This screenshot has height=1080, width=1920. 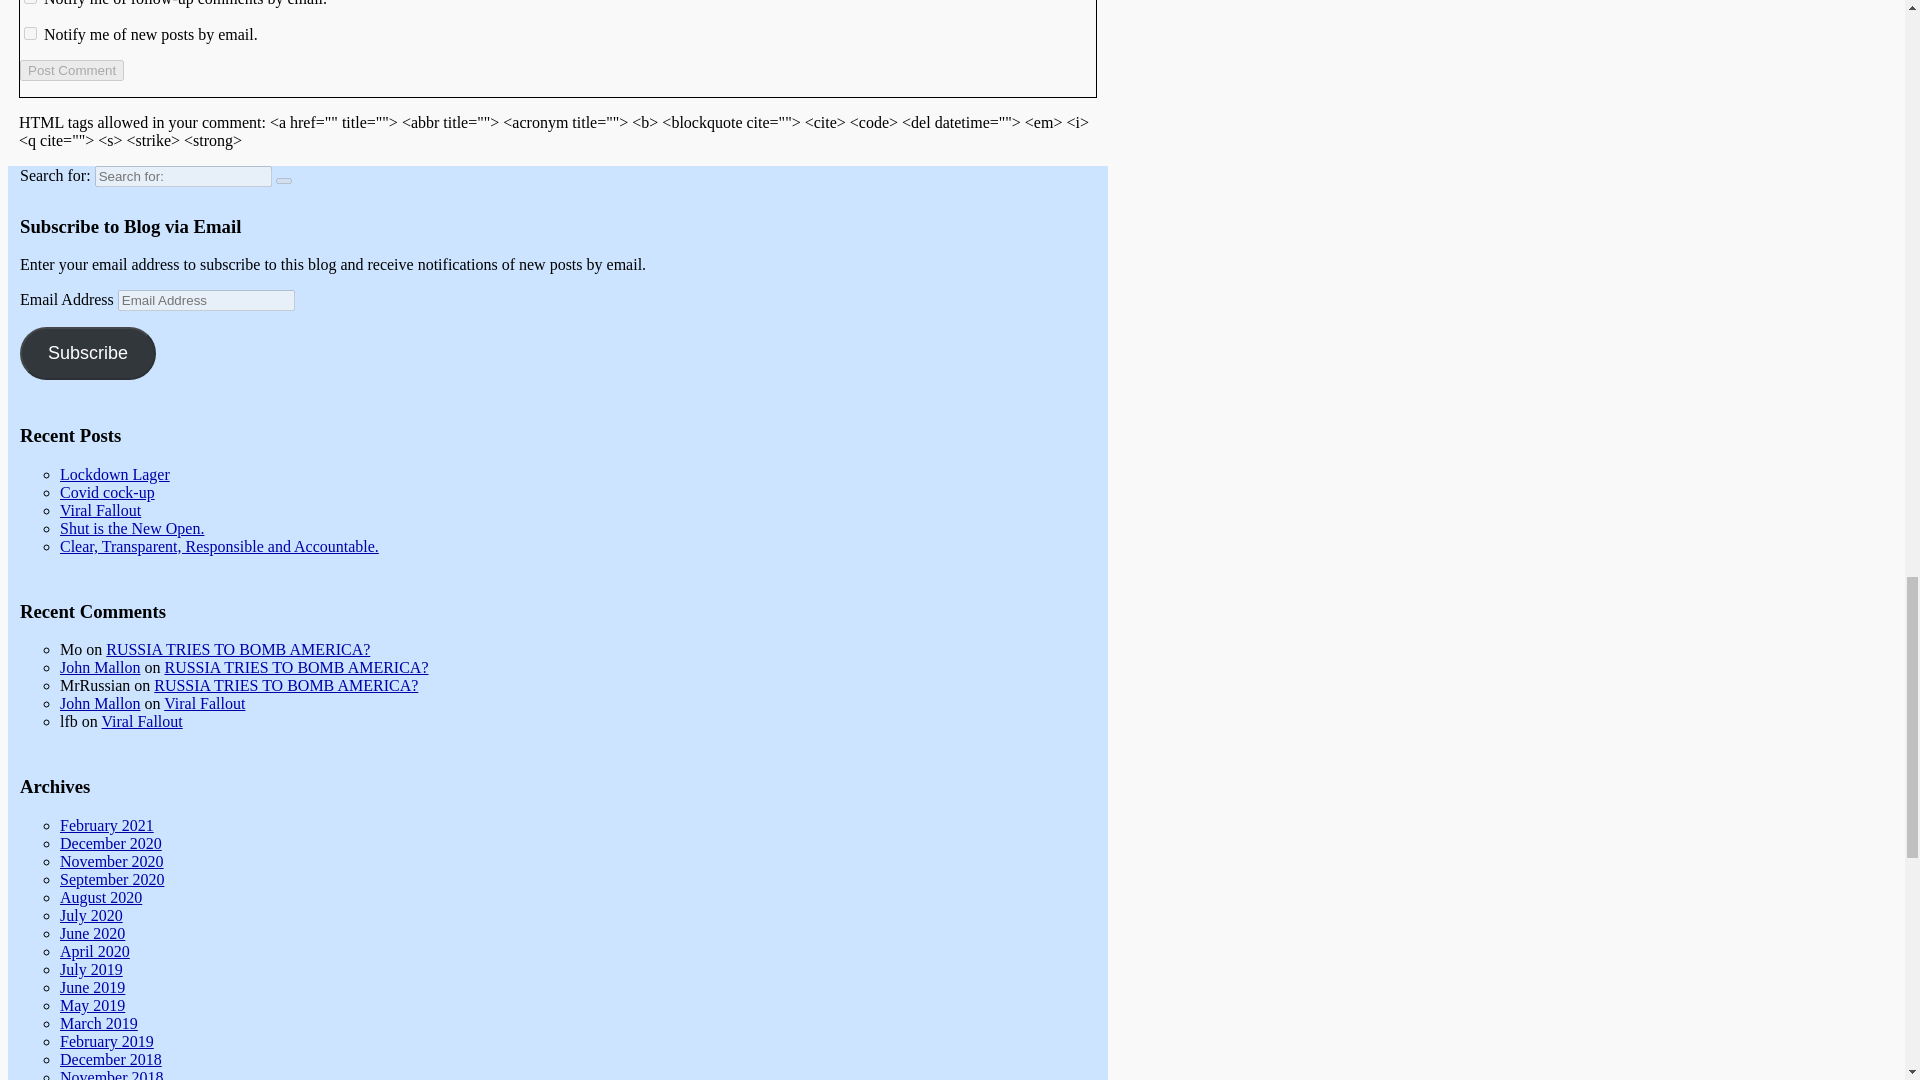 I want to click on John Mallon, so click(x=100, y=703).